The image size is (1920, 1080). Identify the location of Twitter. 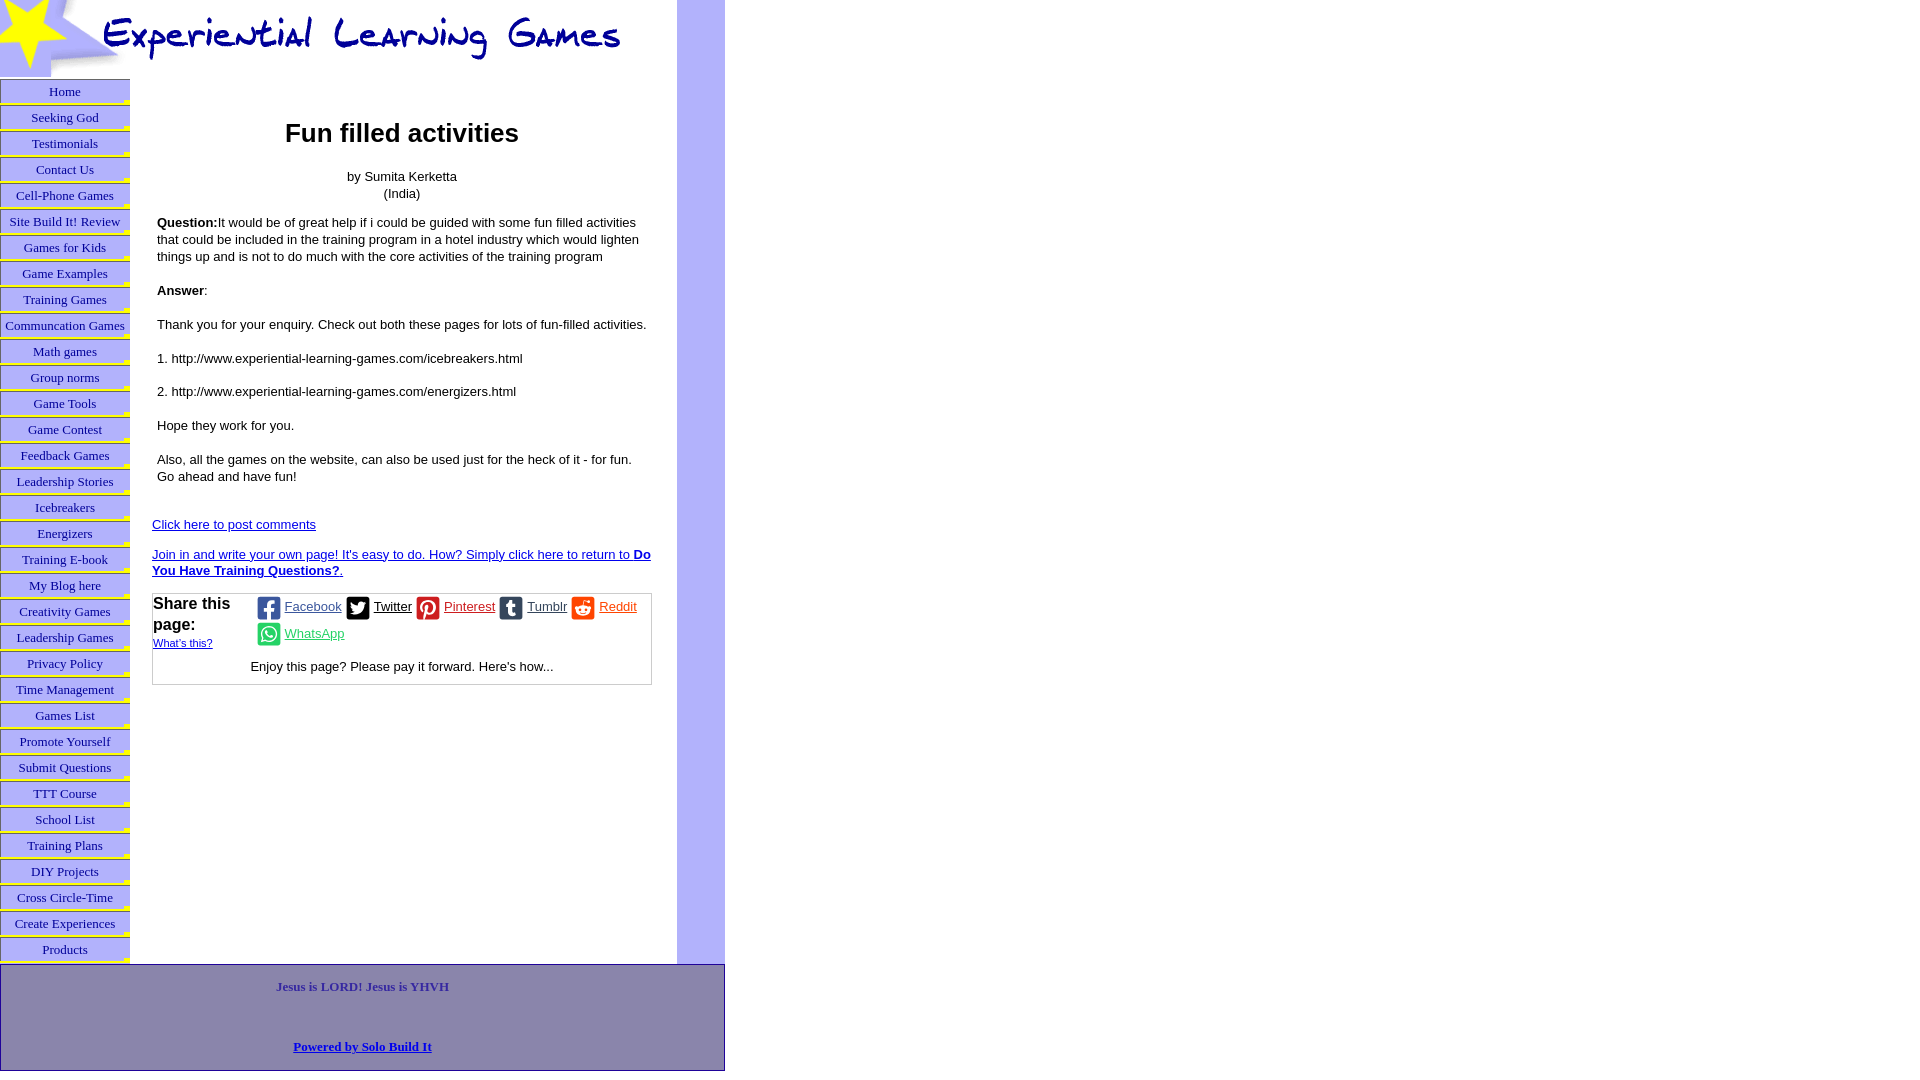
(376, 608).